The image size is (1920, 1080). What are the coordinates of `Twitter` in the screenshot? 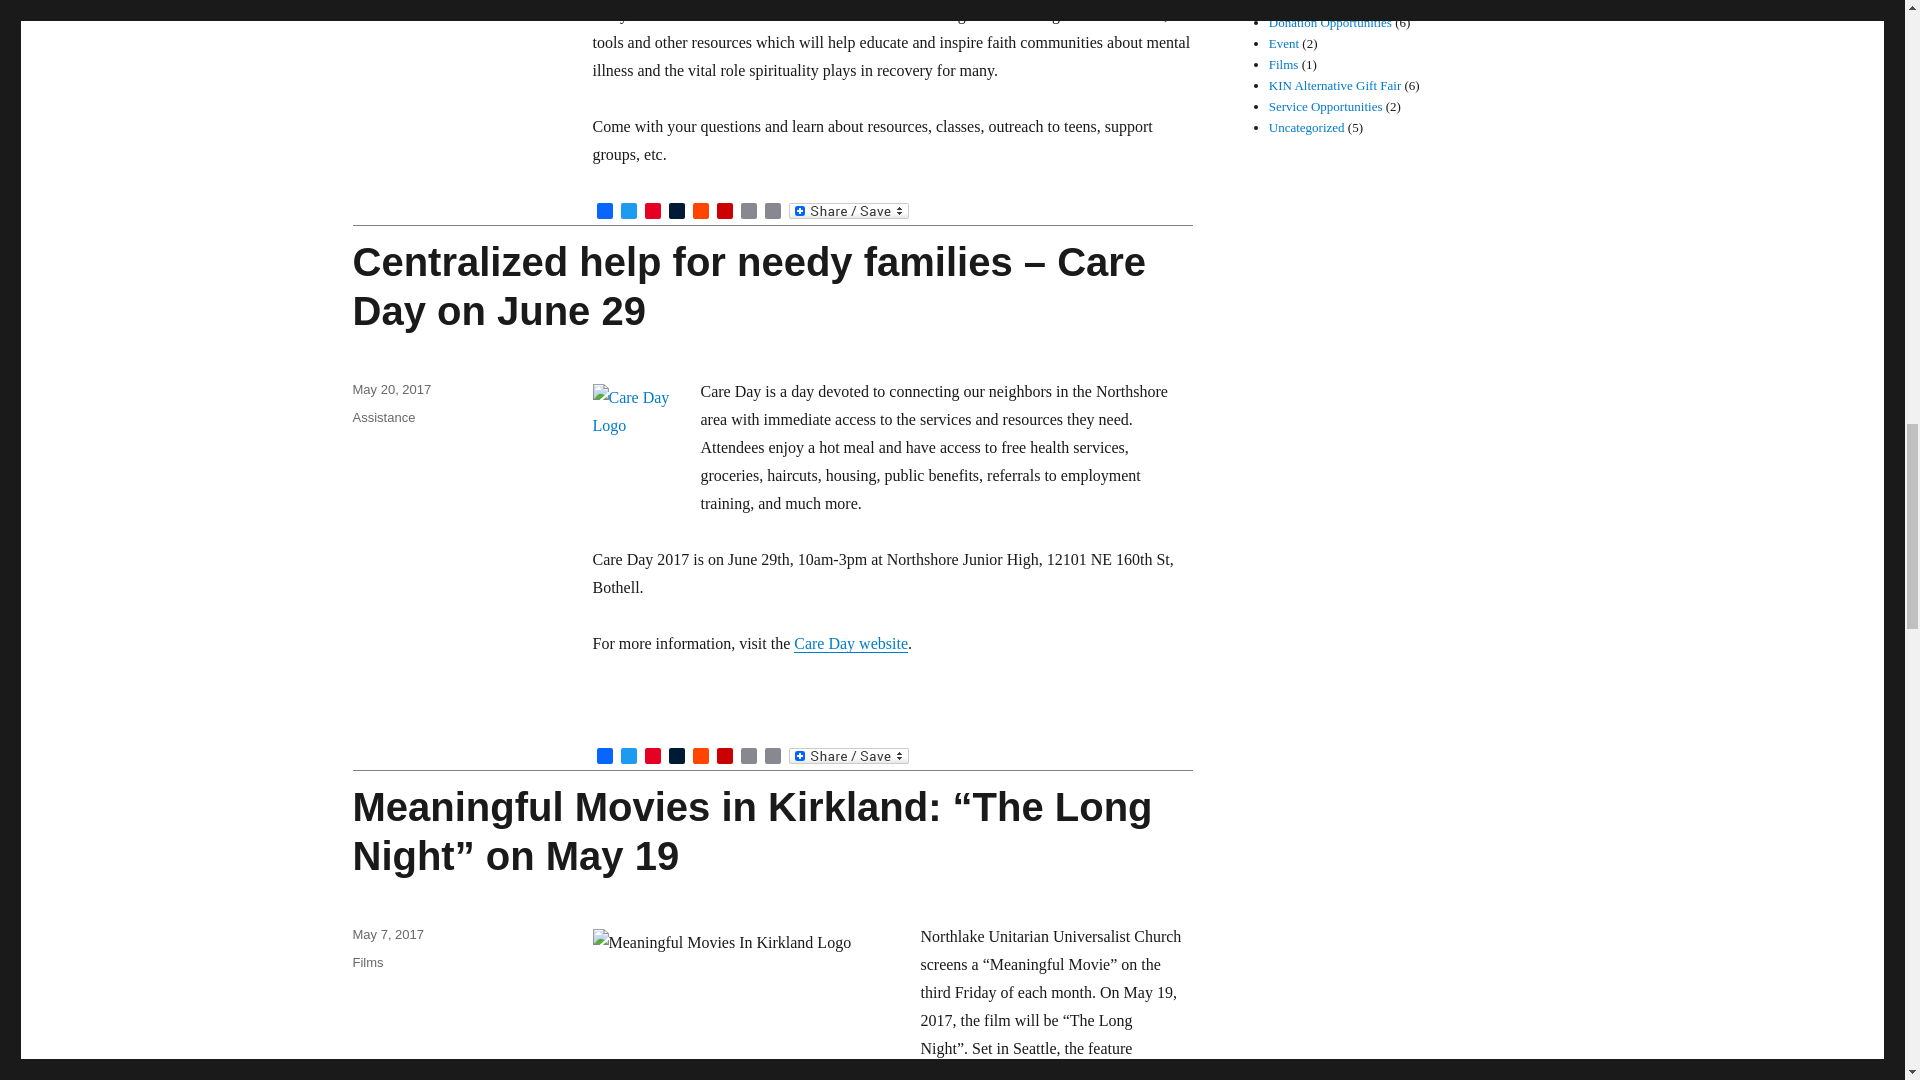 It's located at (628, 212).